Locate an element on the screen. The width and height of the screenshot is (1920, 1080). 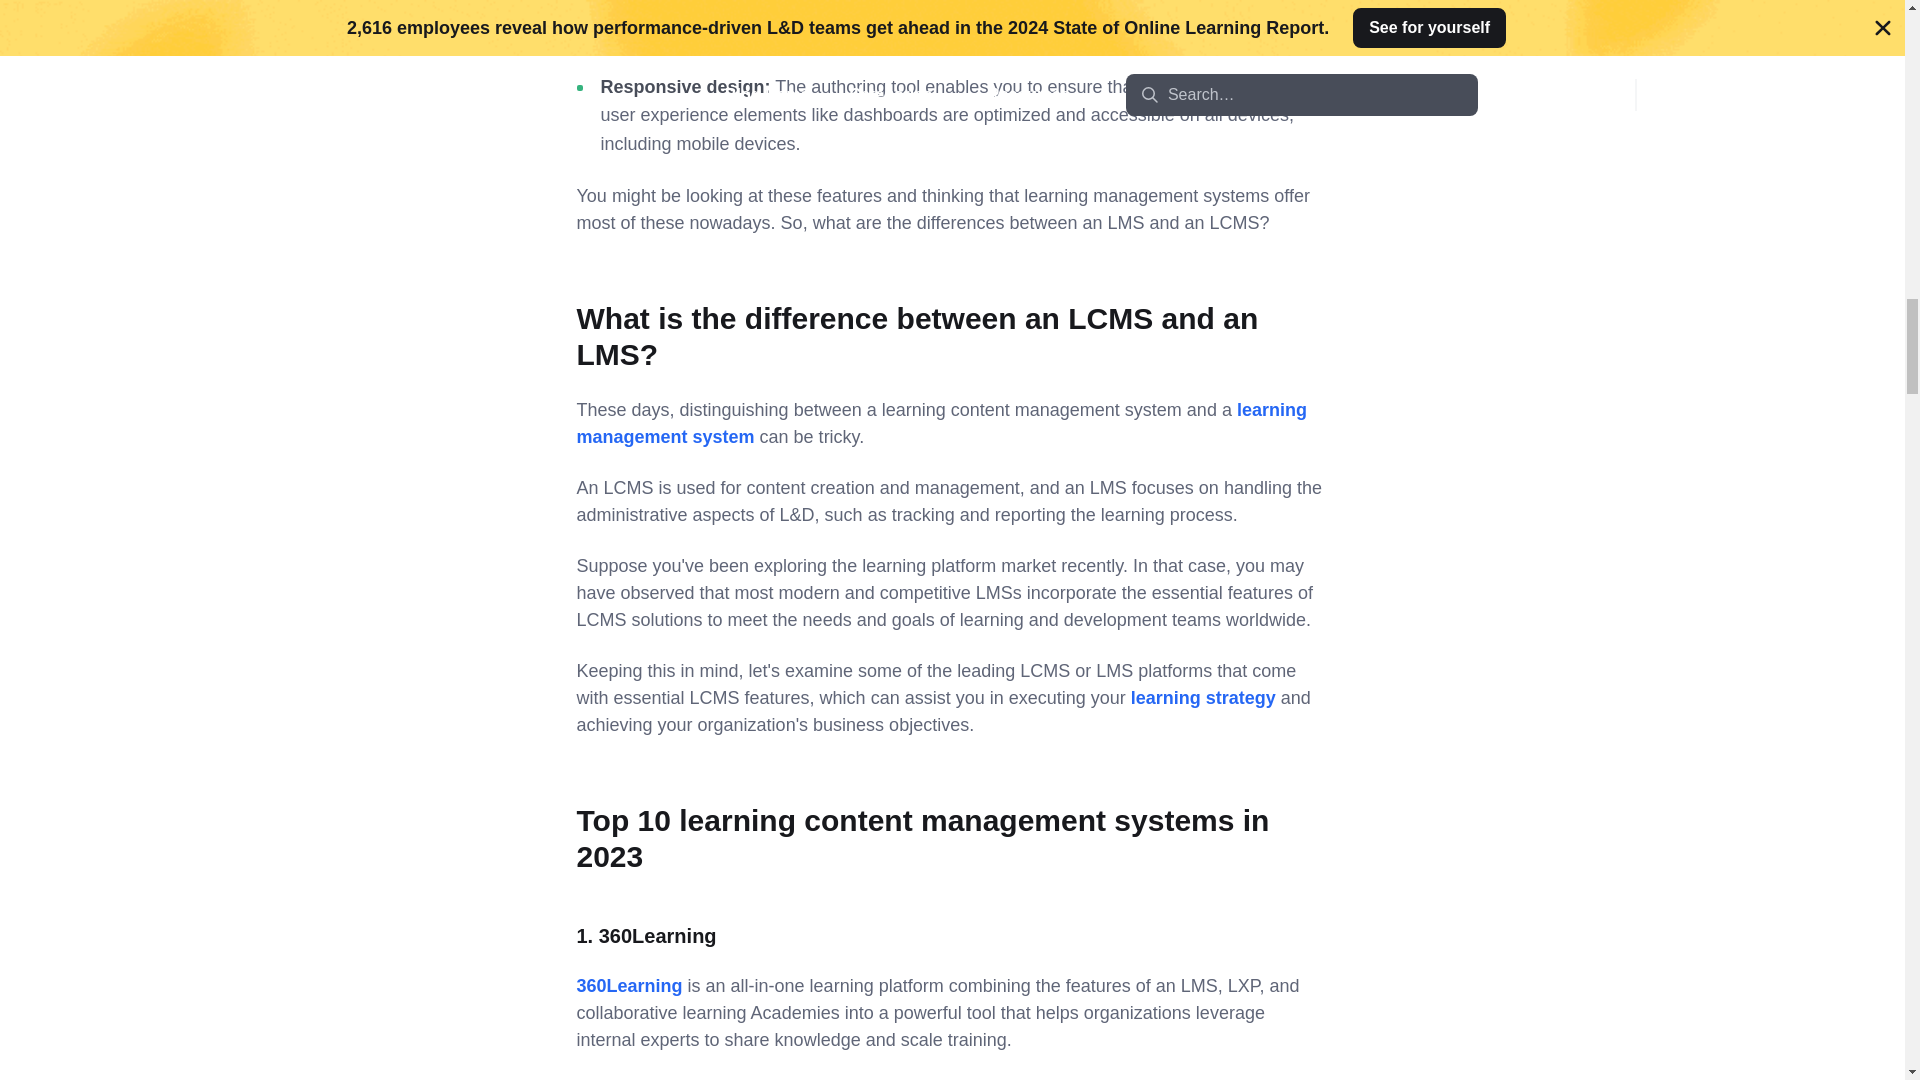
1. 360Learning is located at coordinates (646, 936).